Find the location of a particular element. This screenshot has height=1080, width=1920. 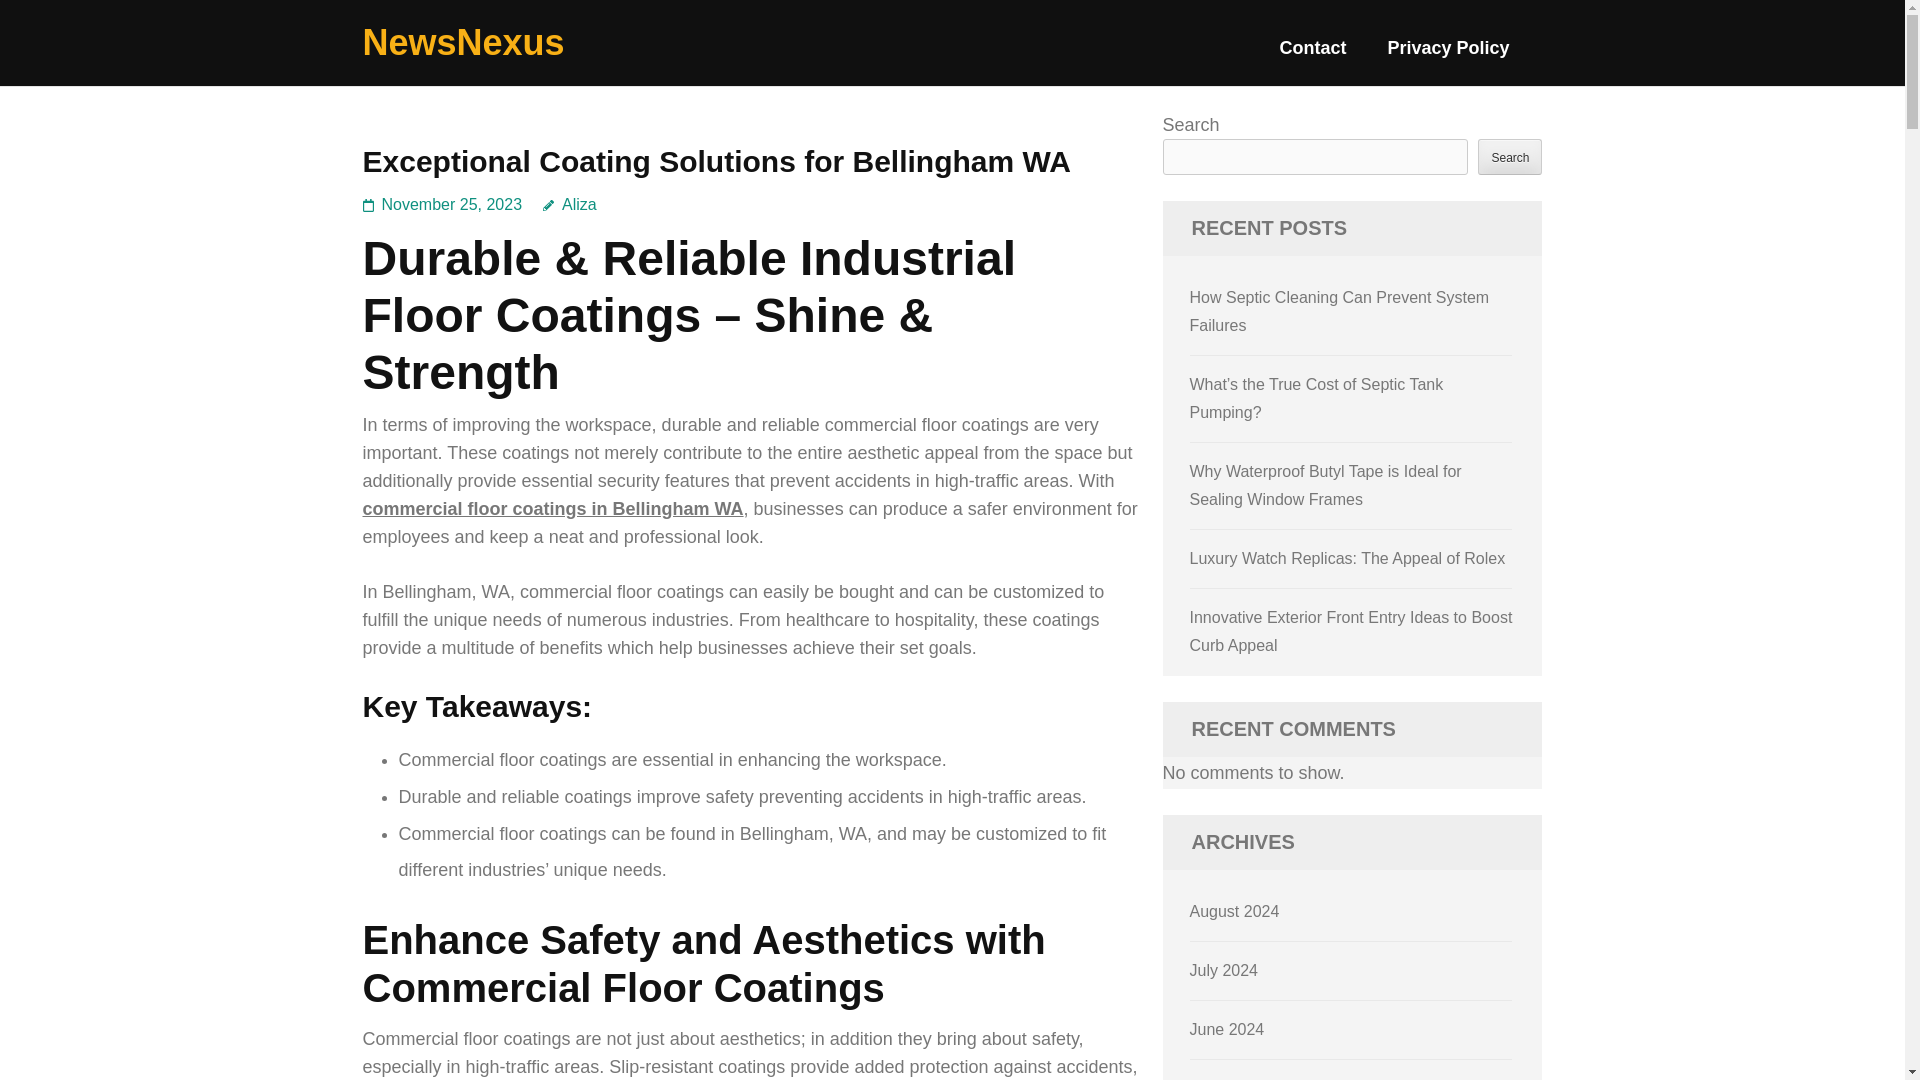

NewsNexus is located at coordinates (463, 42).